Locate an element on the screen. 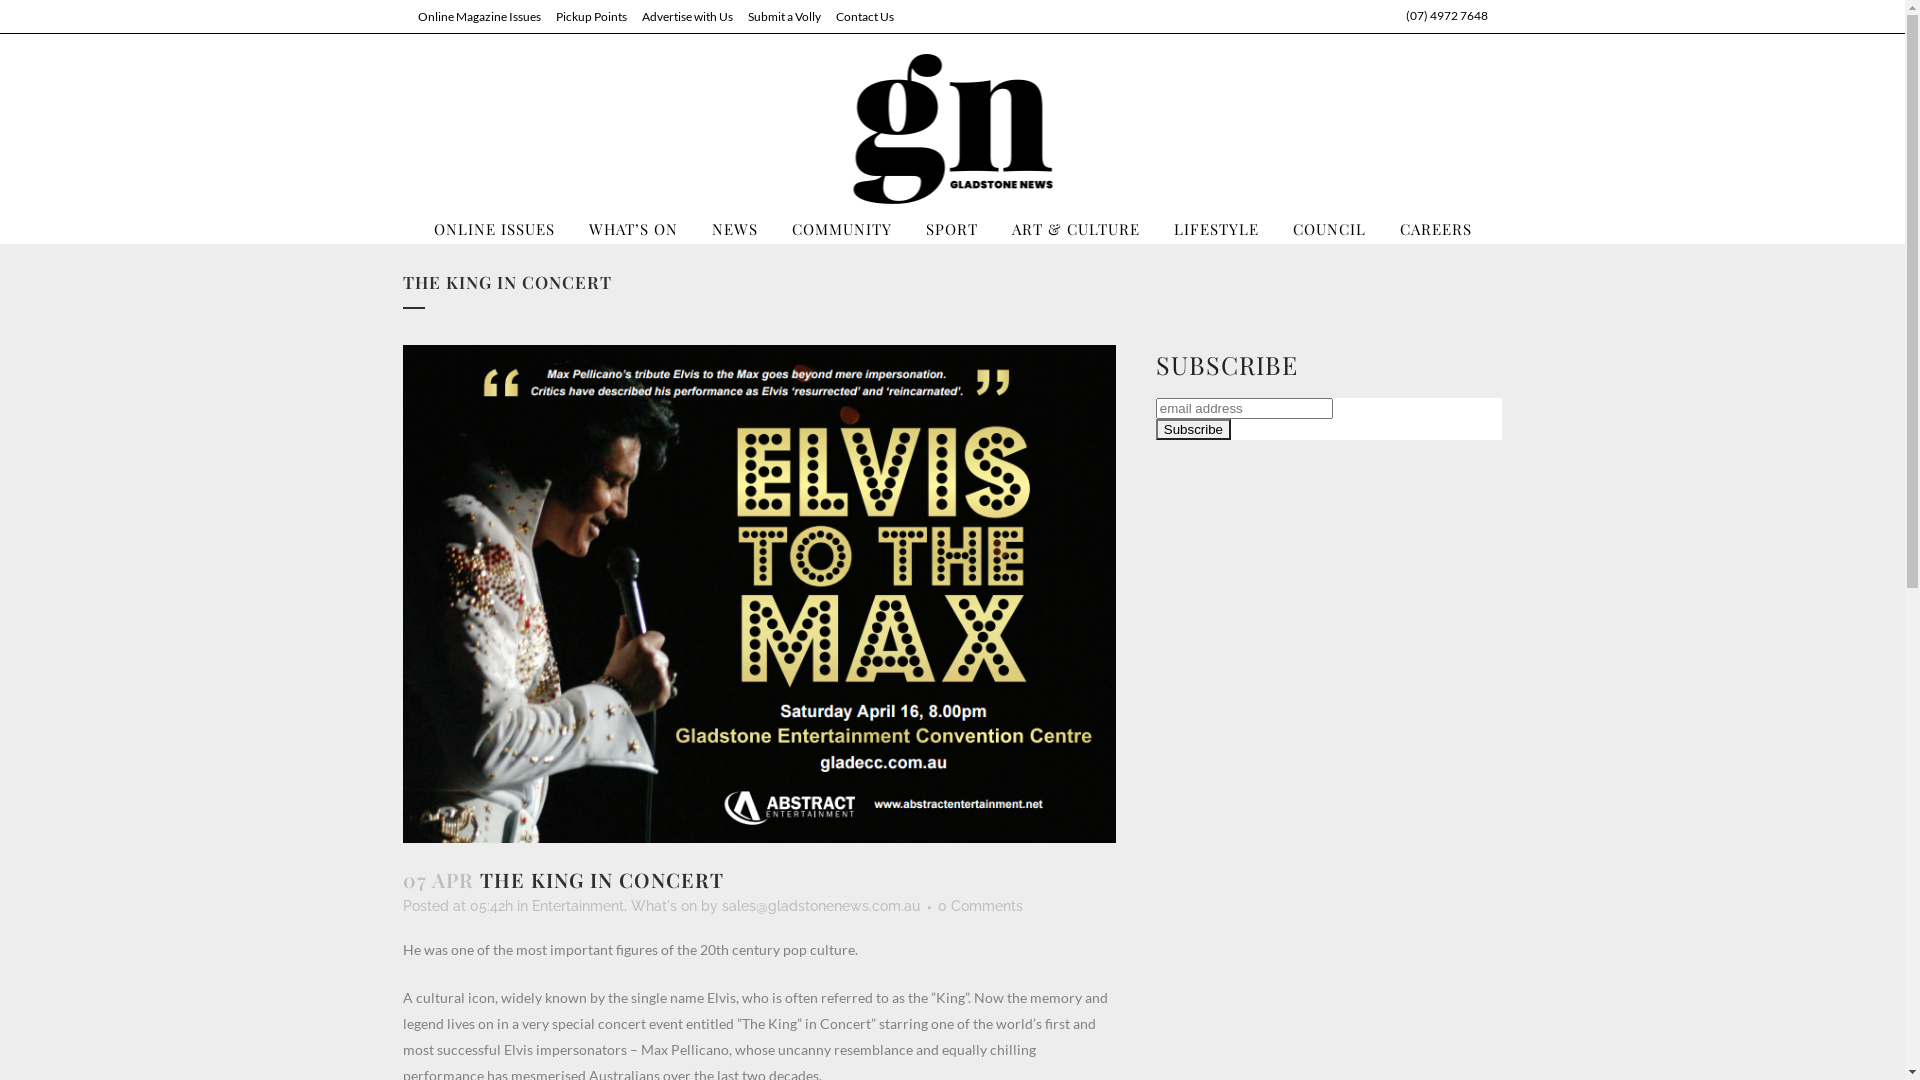 Image resolution: width=1920 pixels, height=1080 pixels. Contact Us is located at coordinates (856, 16).